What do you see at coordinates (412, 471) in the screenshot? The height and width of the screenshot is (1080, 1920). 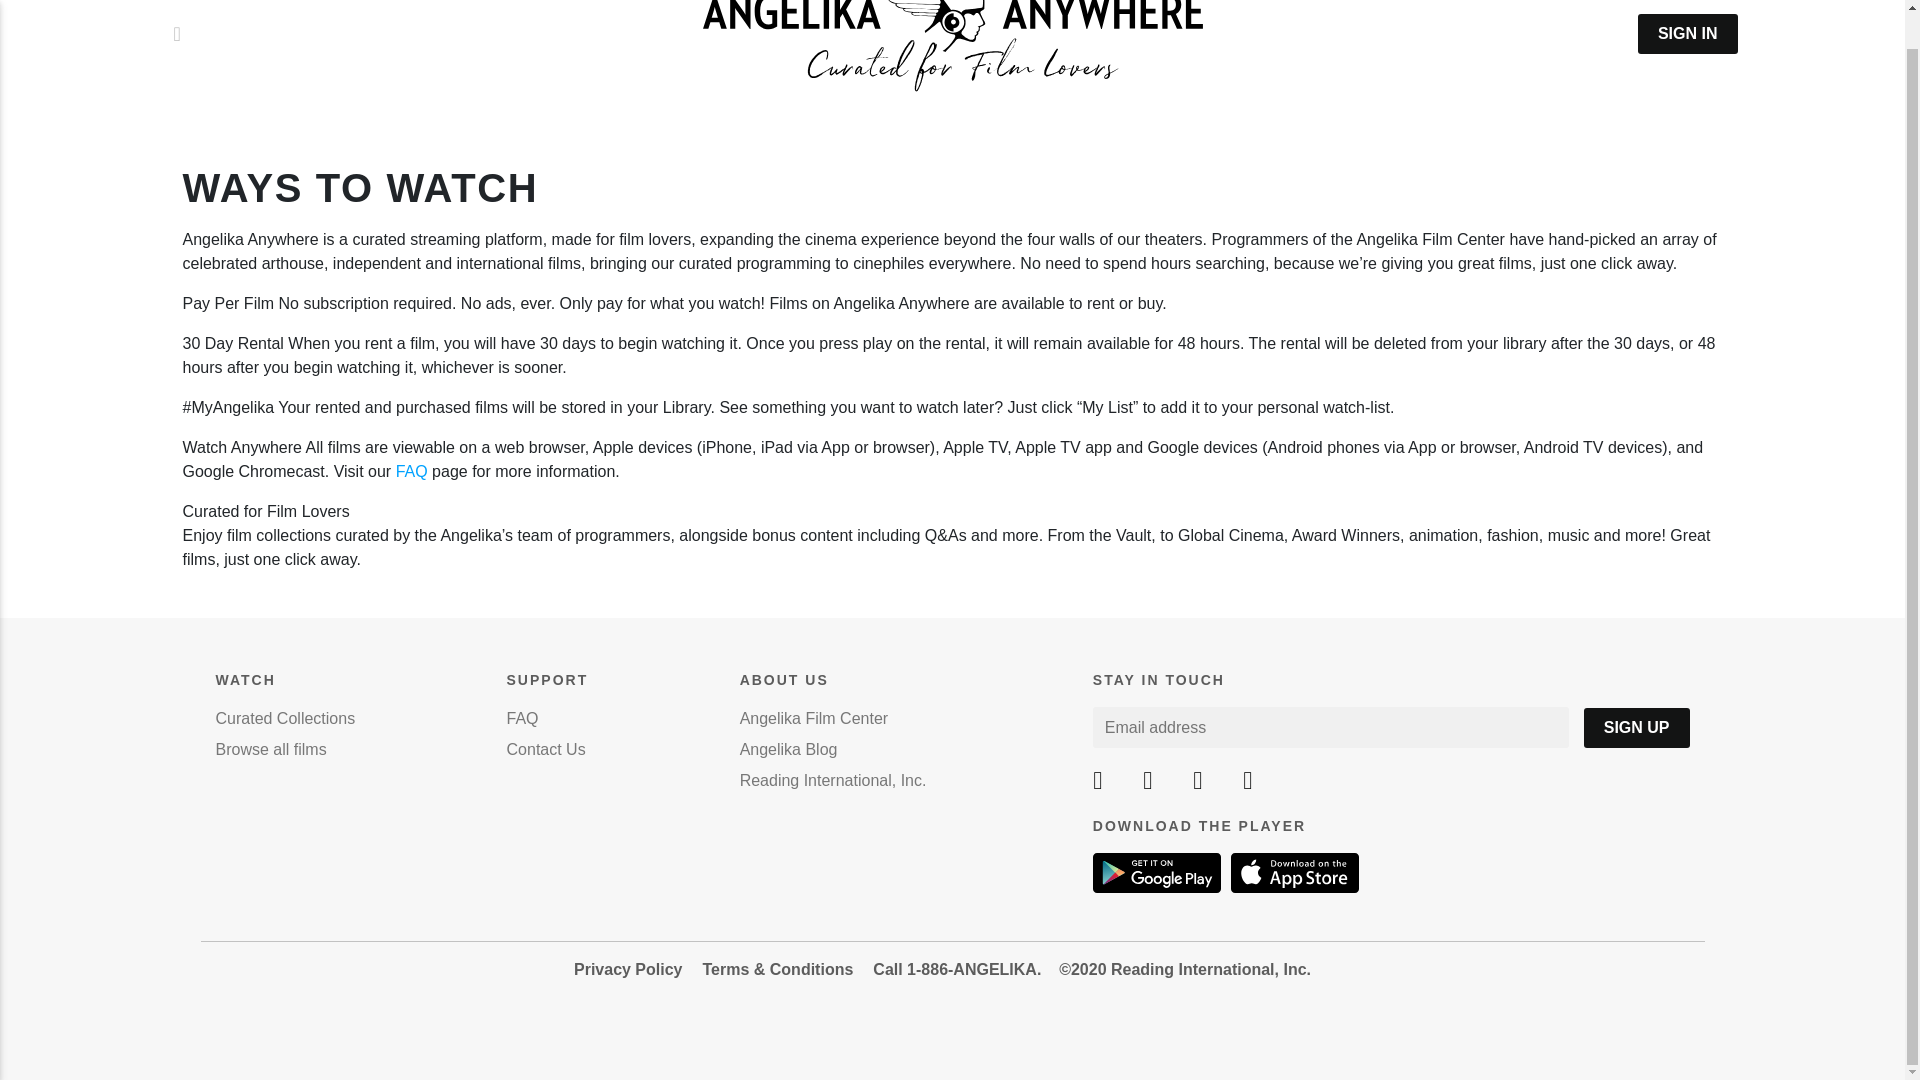 I see `FAQ` at bounding box center [412, 471].